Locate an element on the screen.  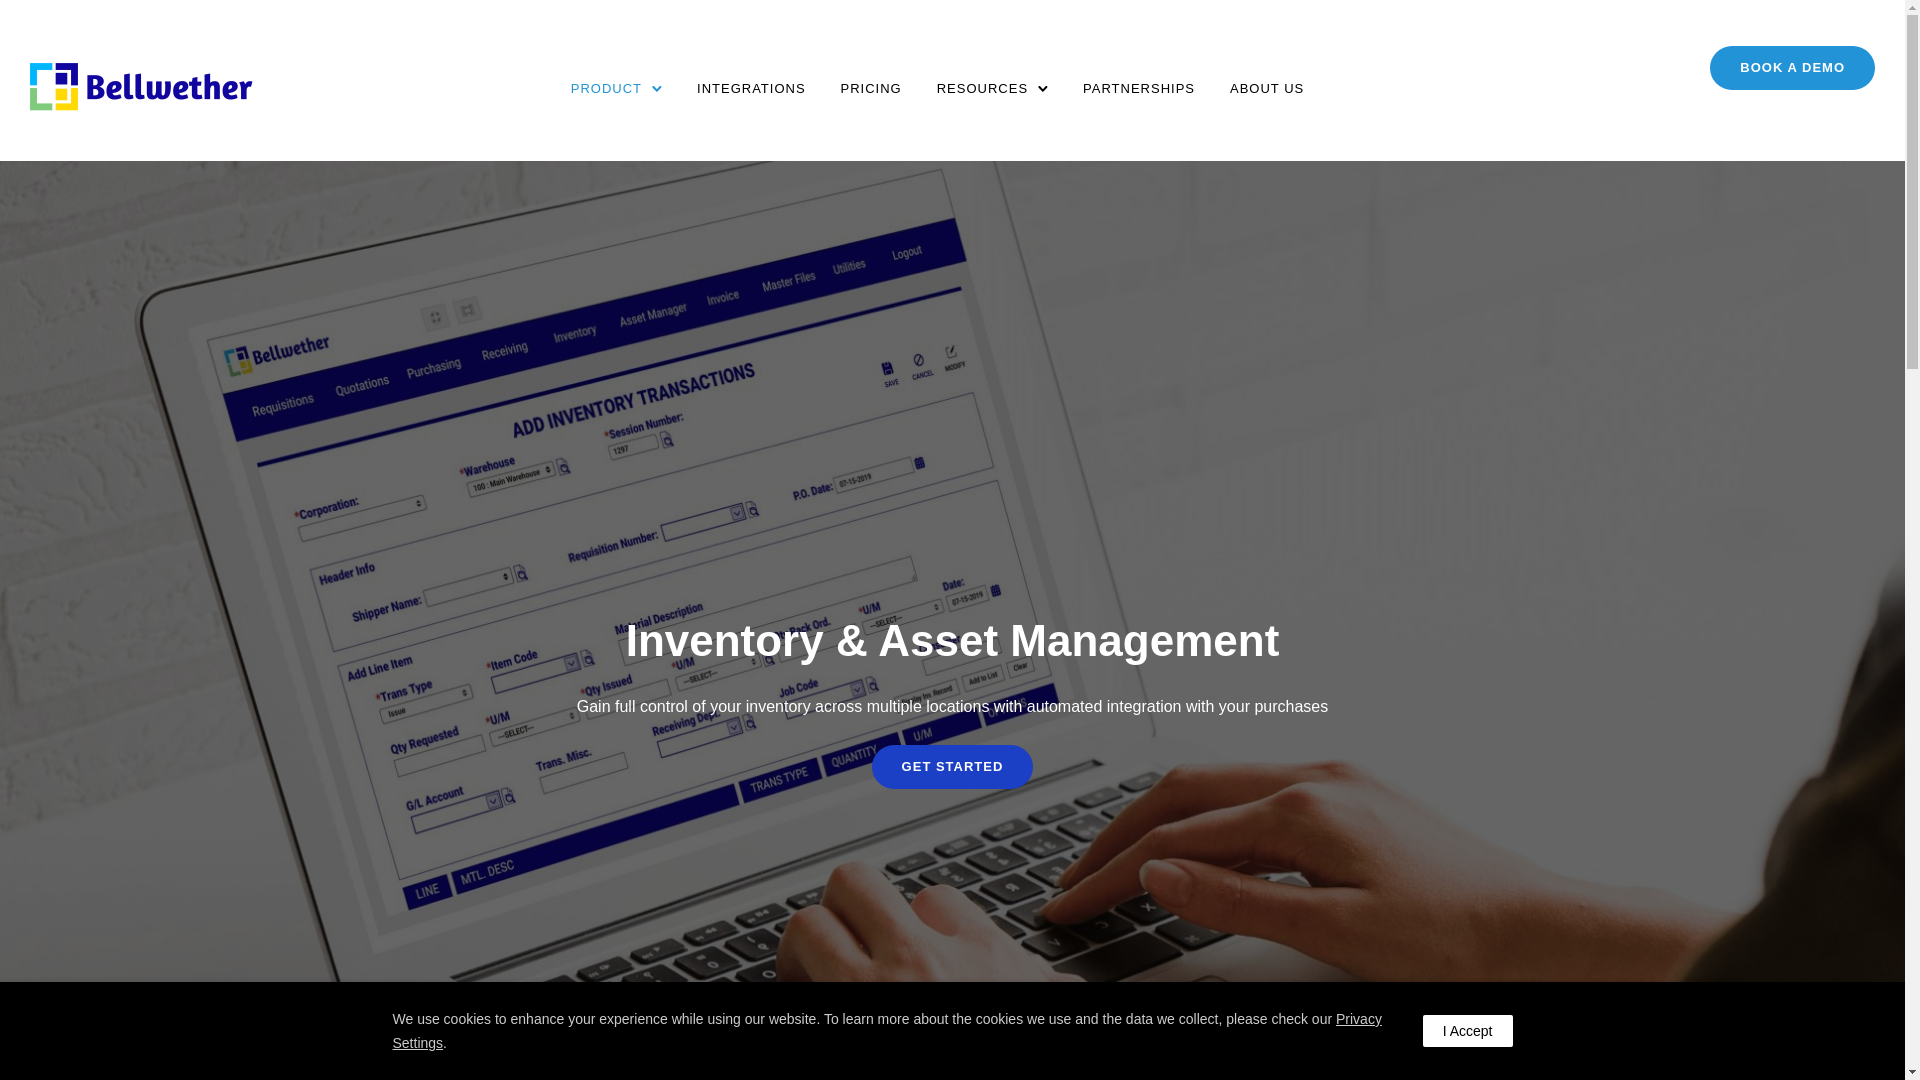
Pricing is located at coordinates (872, 88).